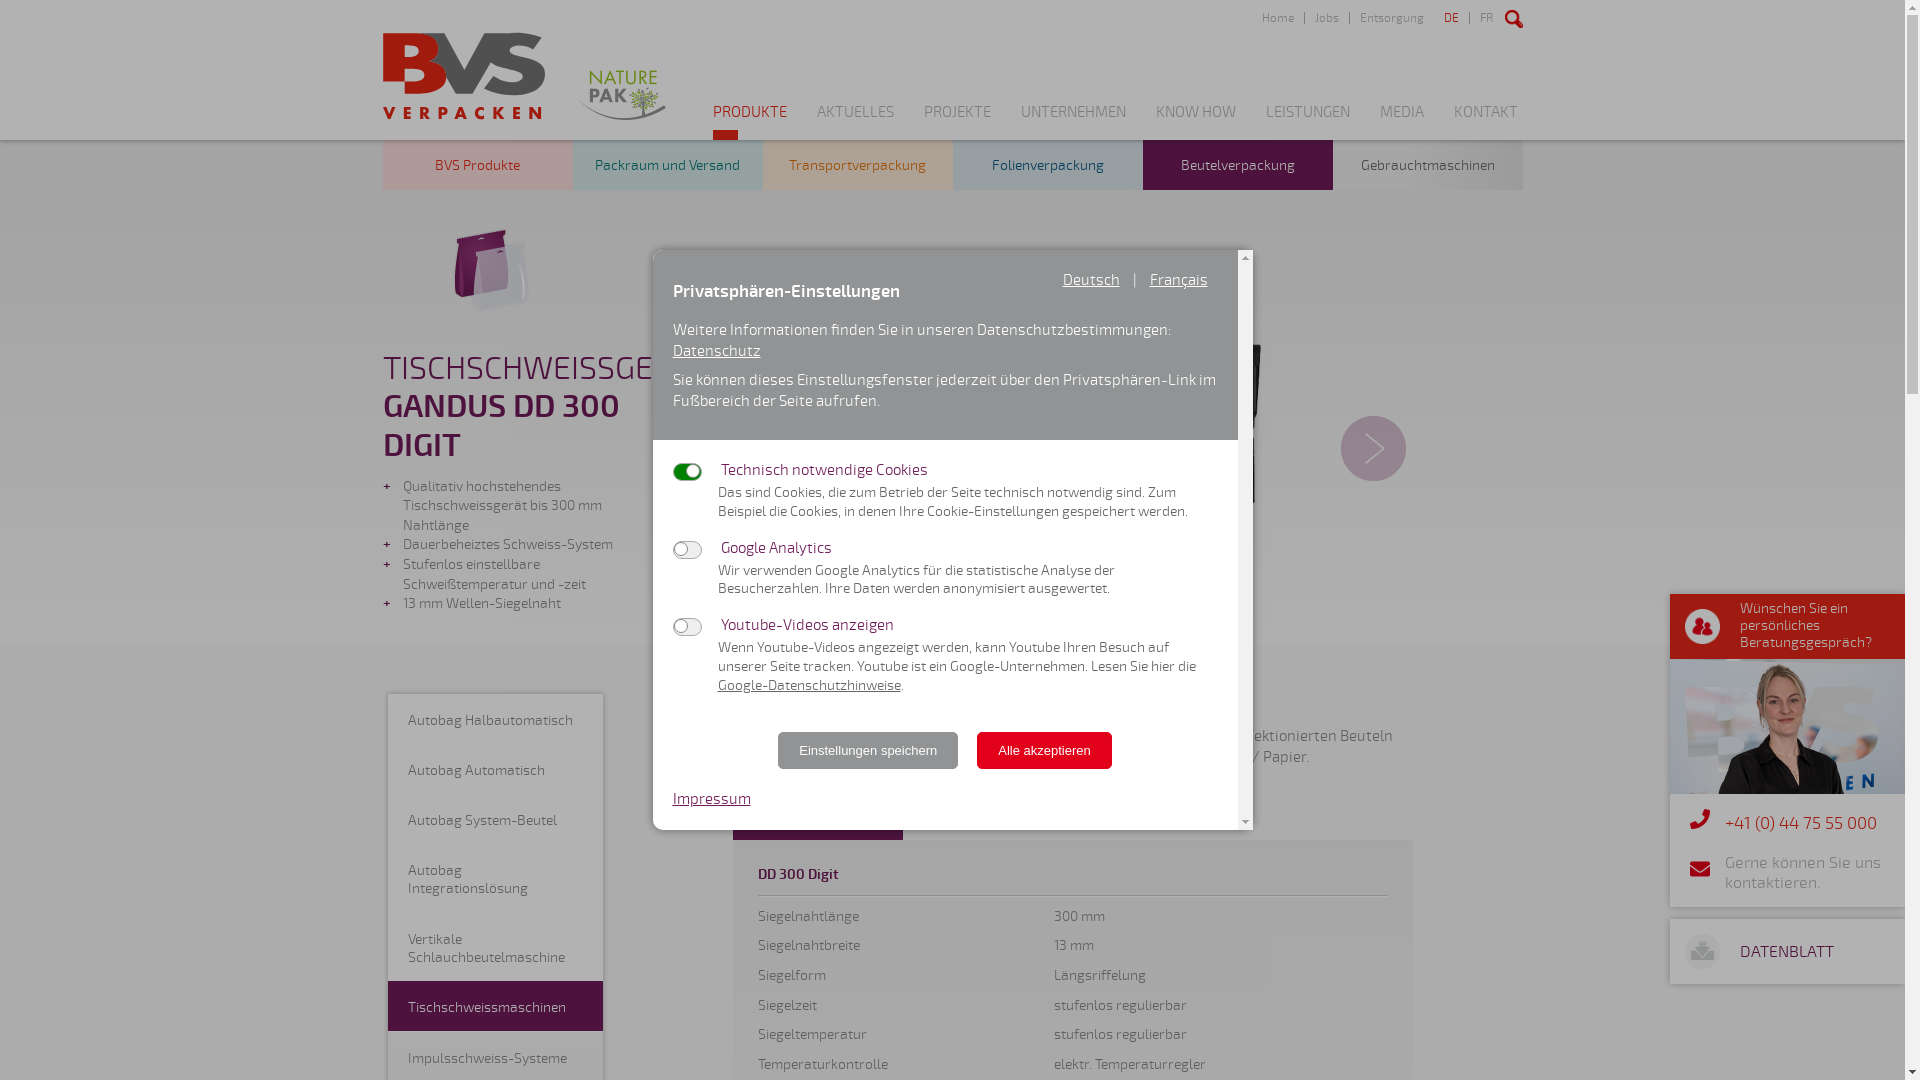 The height and width of the screenshot is (1080, 1920). What do you see at coordinates (857, 165) in the screenshot?
I see `Transportverpackung` at bounding box center [857, 165].